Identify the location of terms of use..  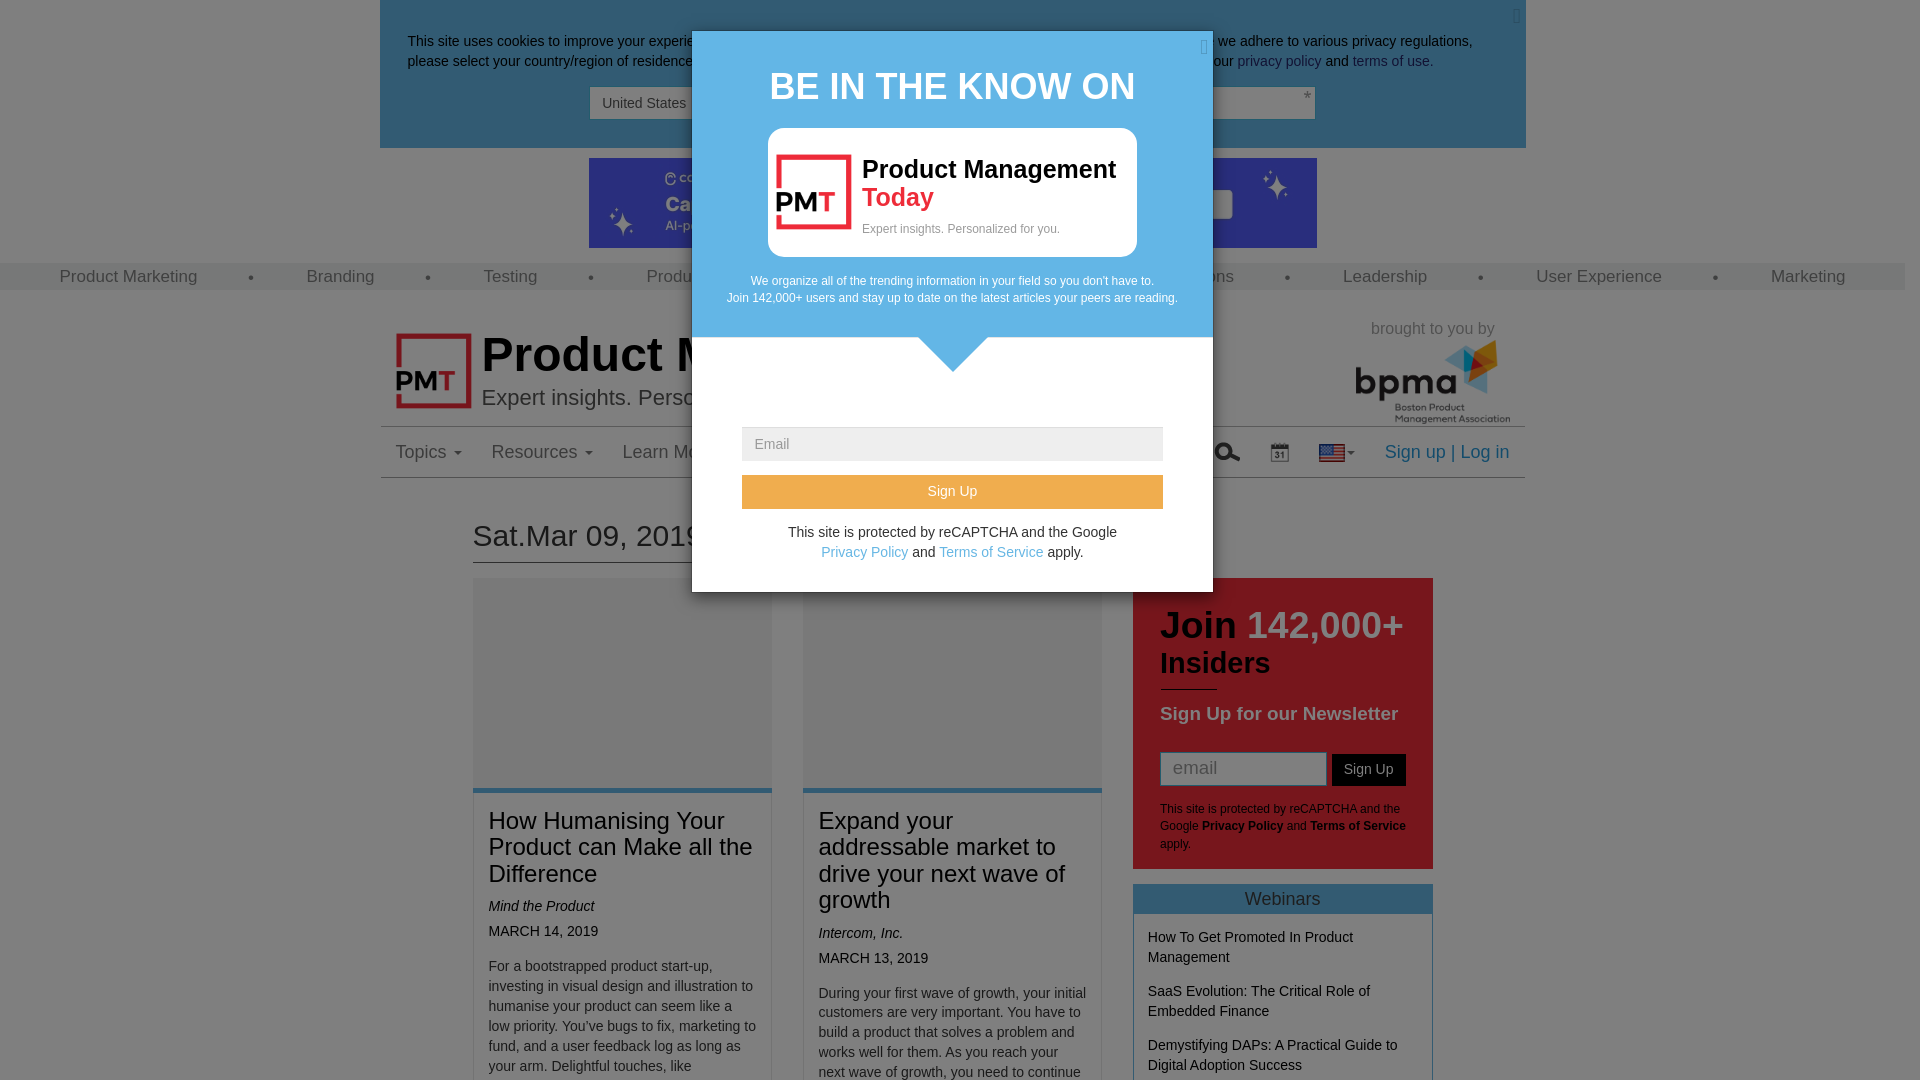
(1394, 60).